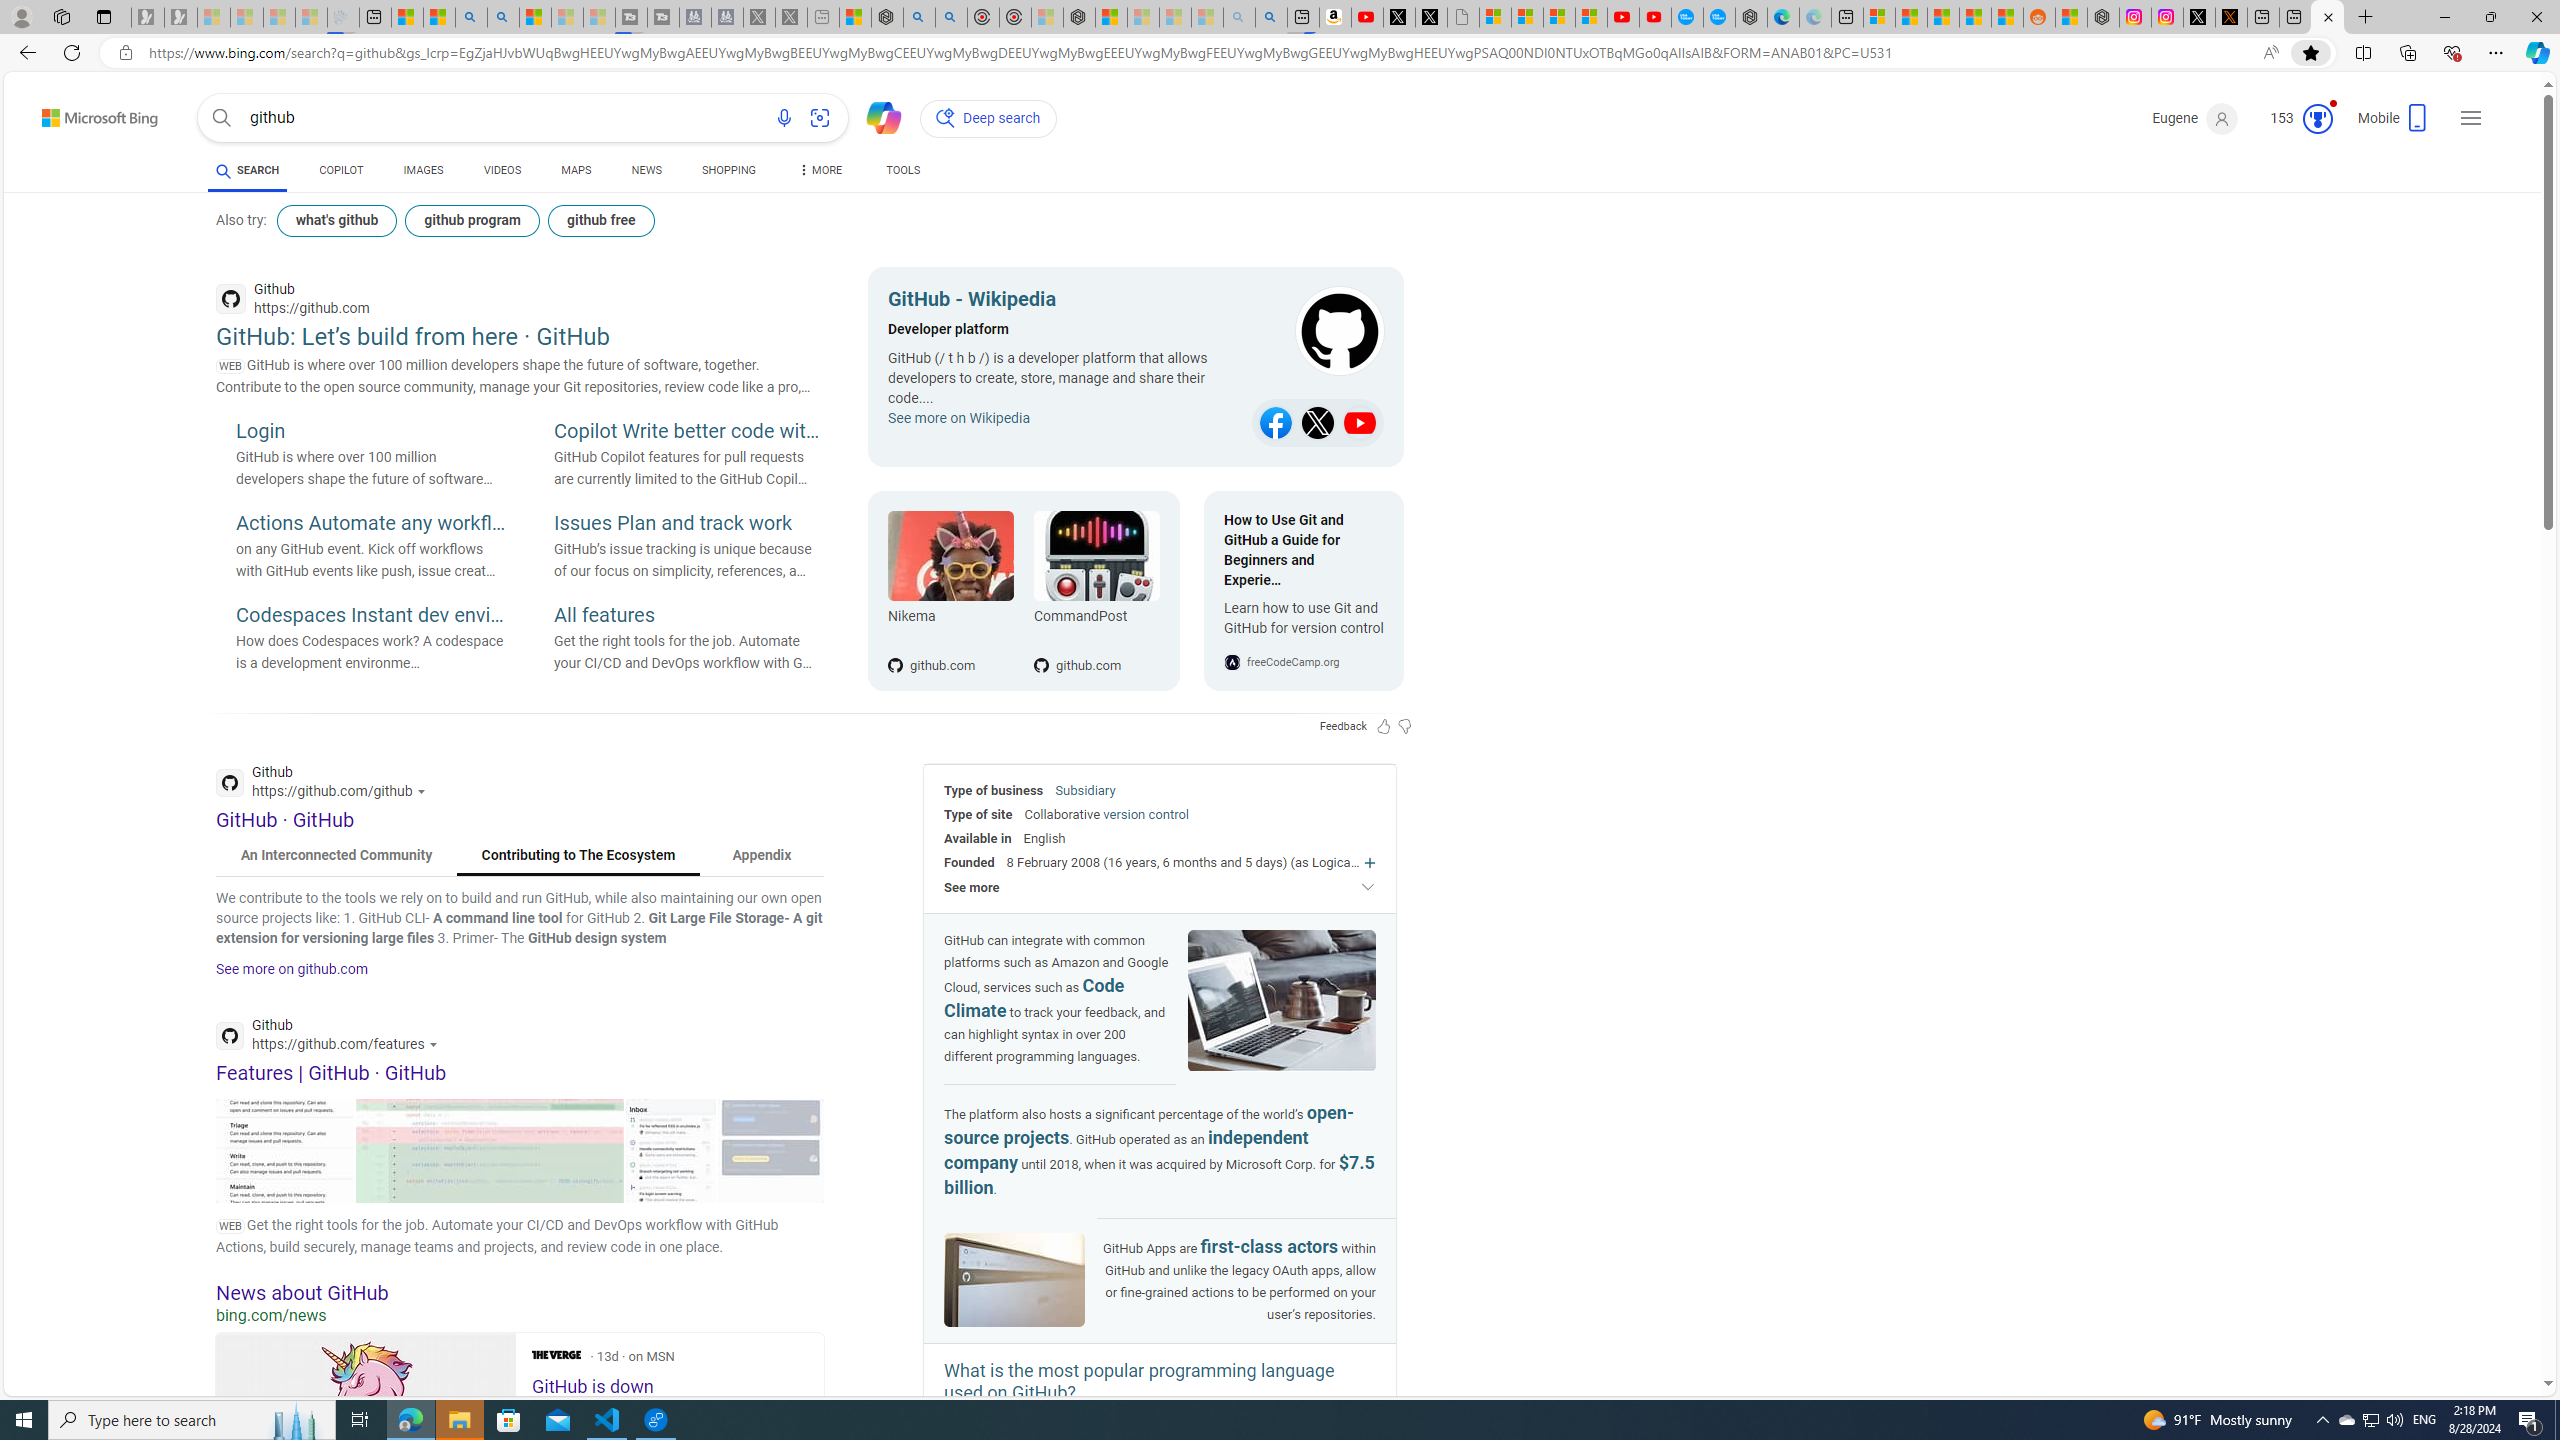  Describe the element at coordinates (761, 856) in the screenshot. I see `Appendix` at that location.